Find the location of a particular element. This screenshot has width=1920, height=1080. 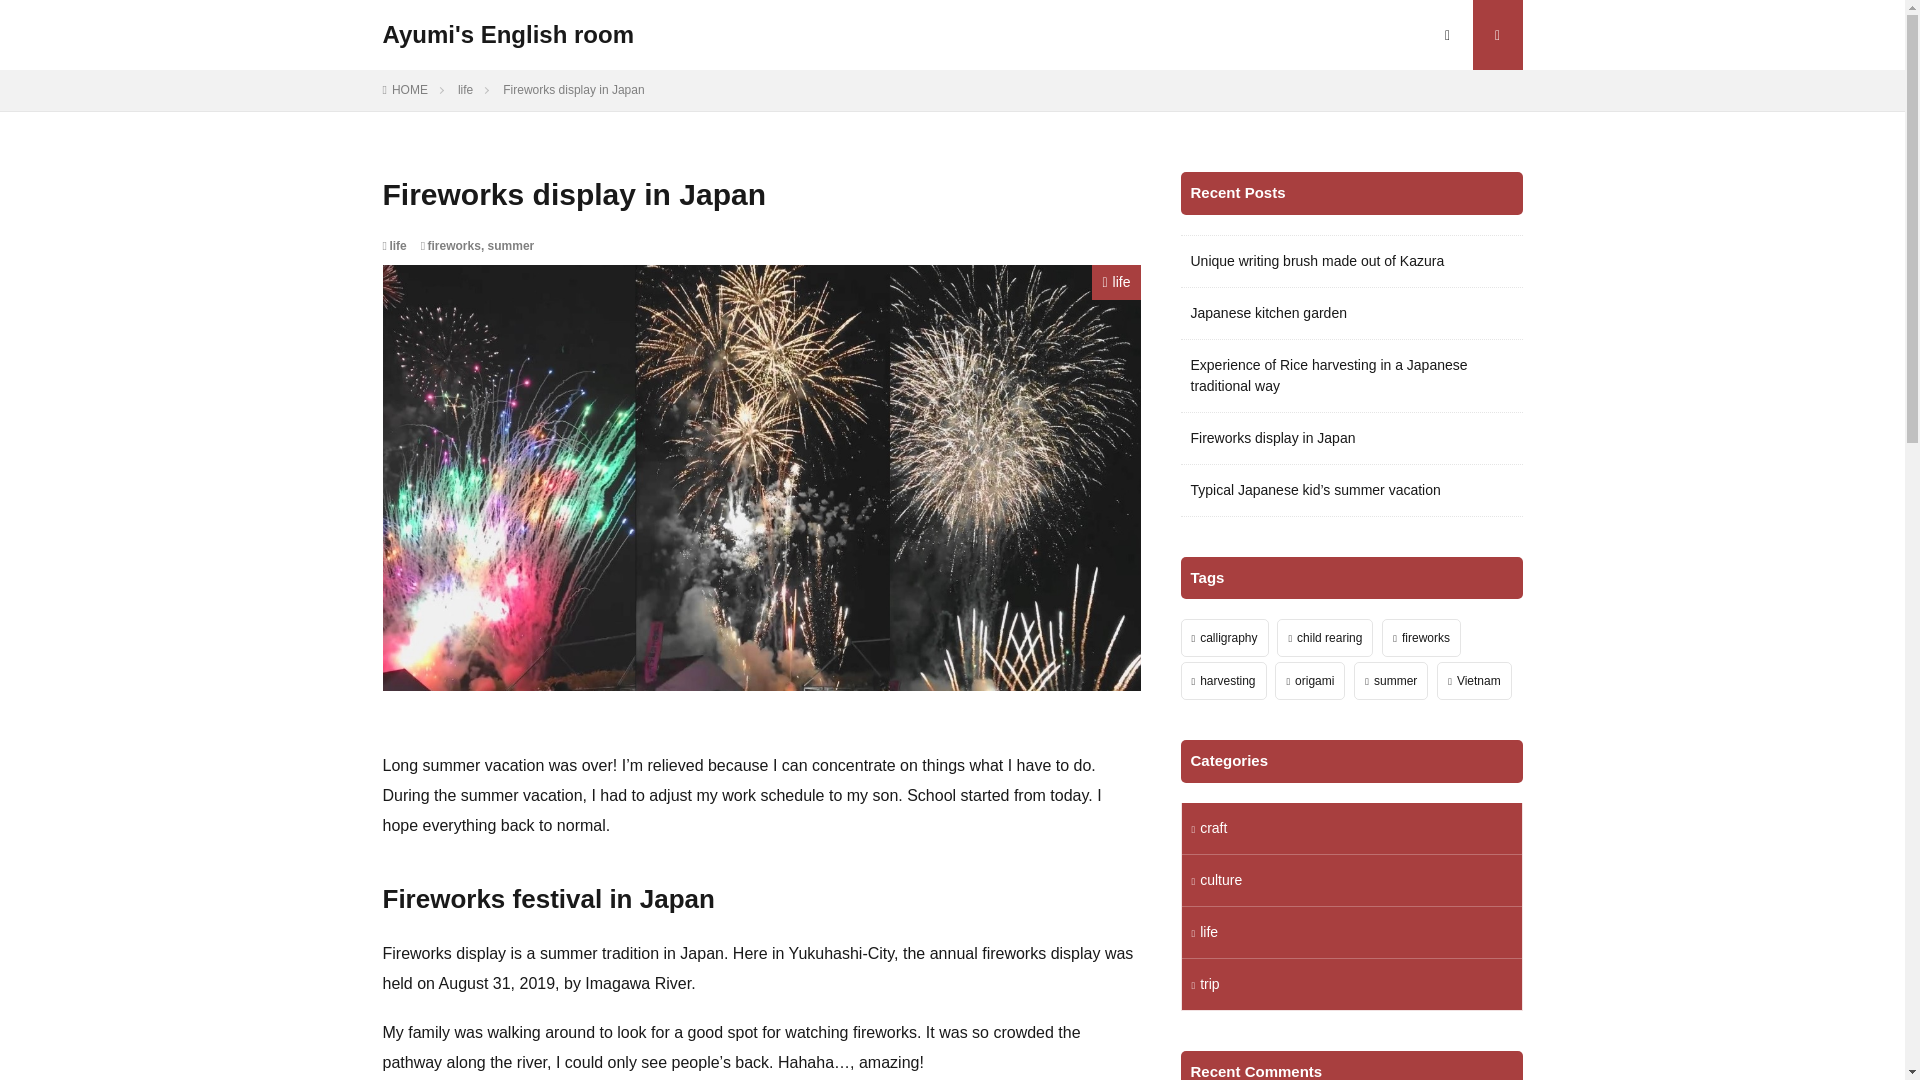

Japanese kitchen garden is located at coordinates (1268, 312).